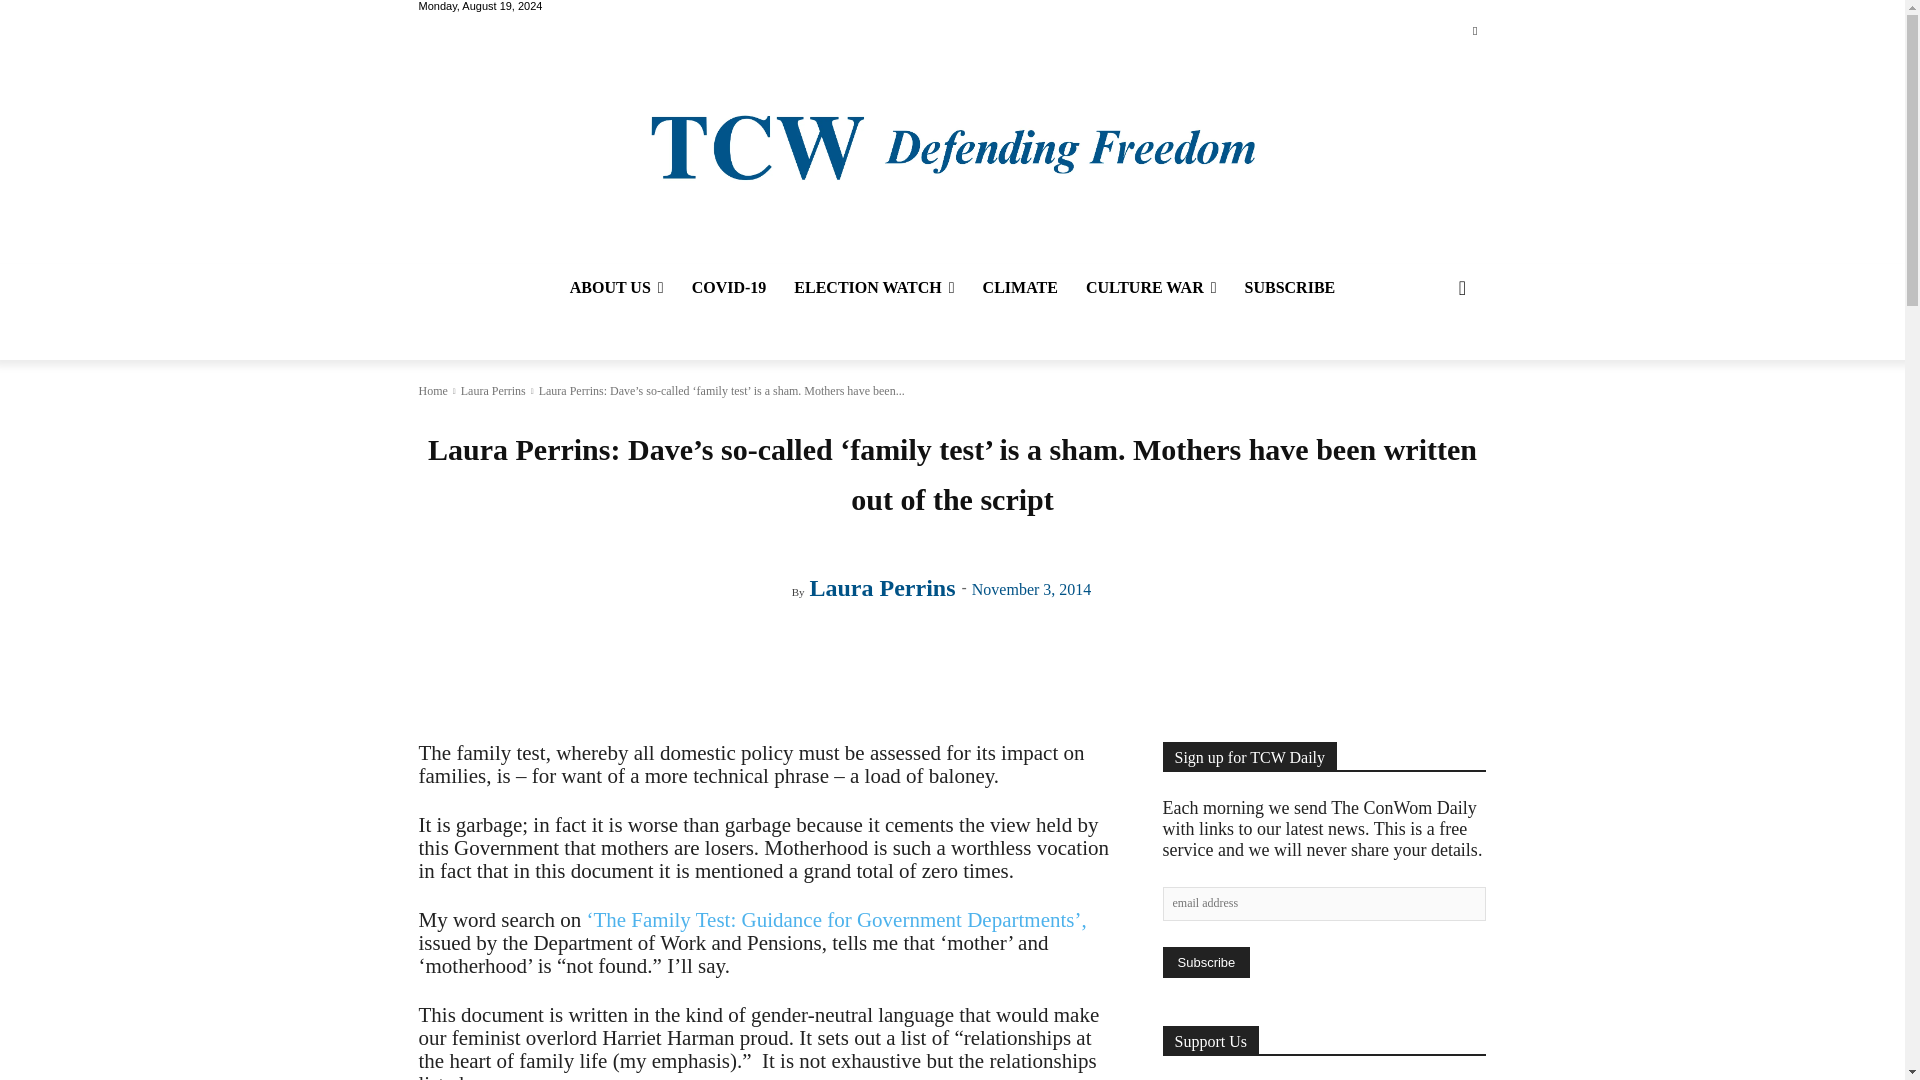  What do you see at coordinates (1150, 288) in the screenshot?
I see `CULTURE WAR` at bounding box center [1150, 288].